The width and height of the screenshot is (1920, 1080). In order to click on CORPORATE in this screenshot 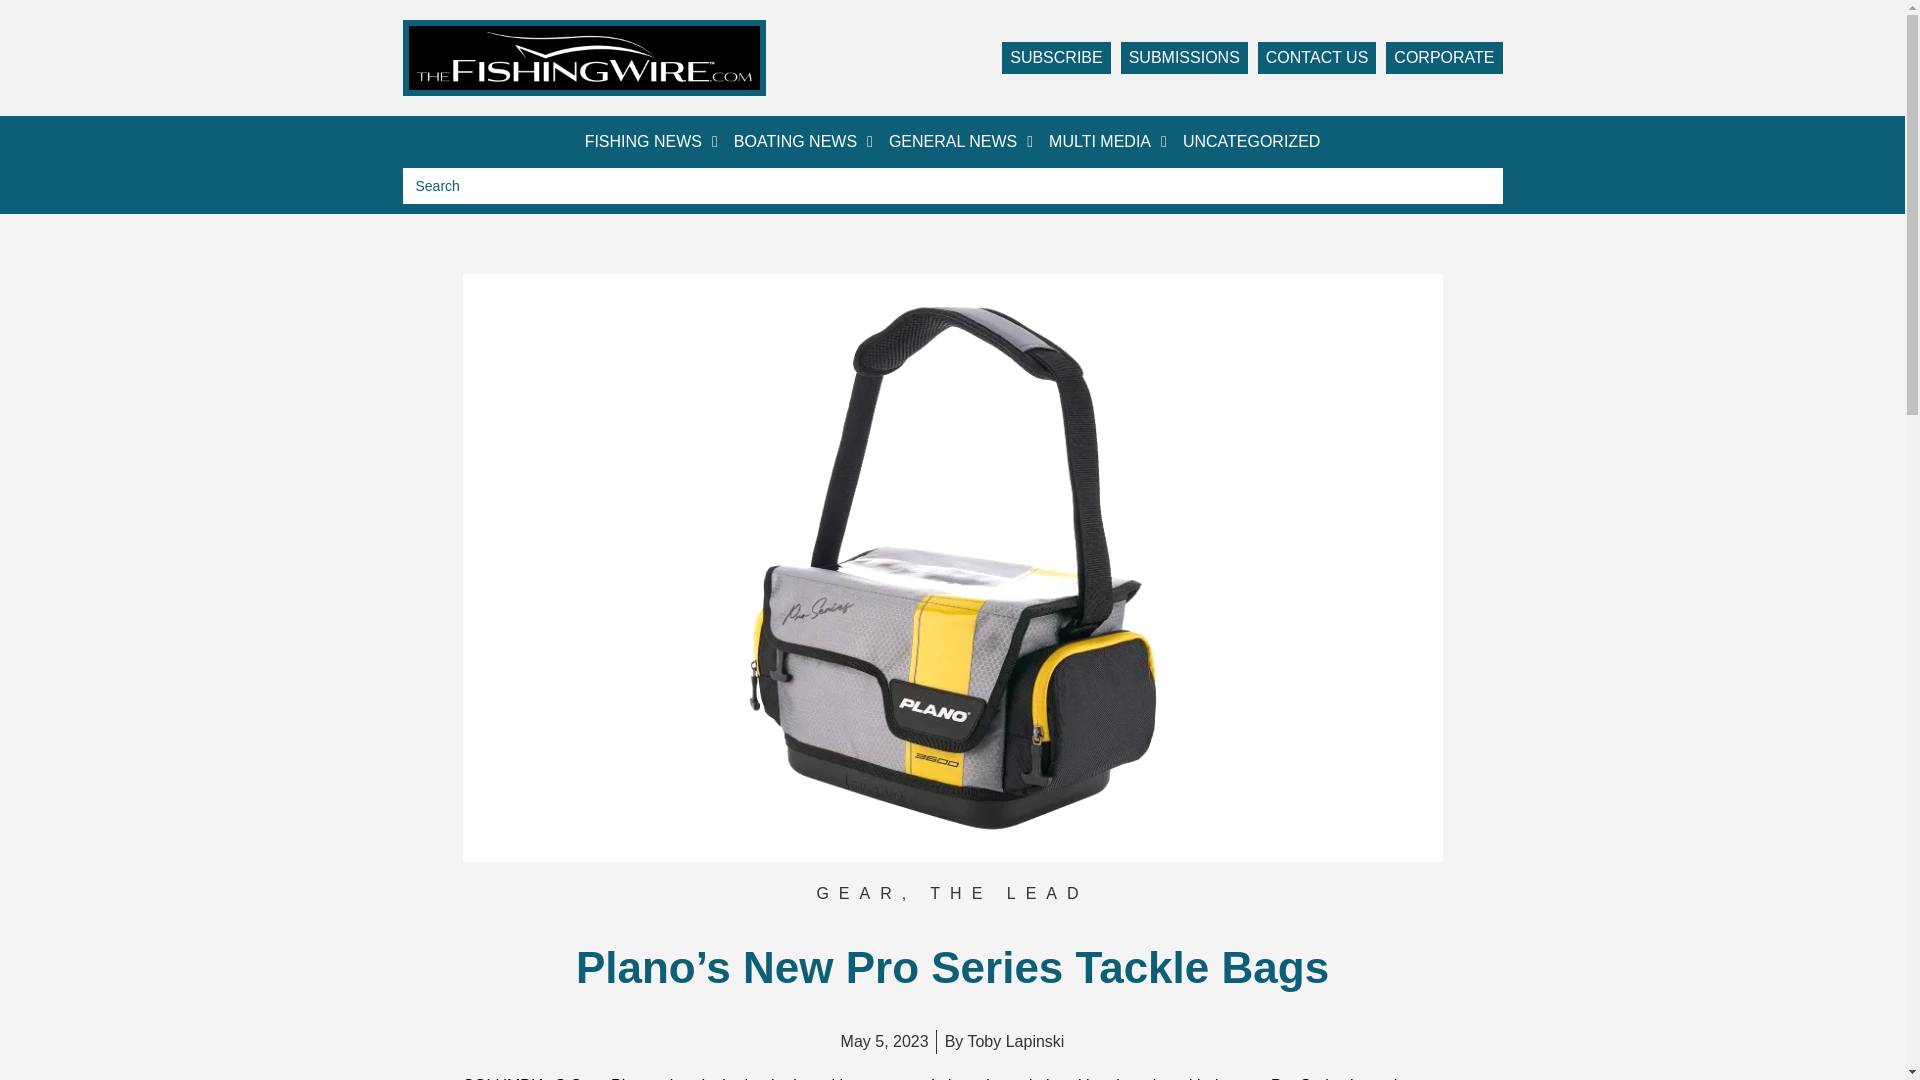, I will do `click(1444, 58)`.